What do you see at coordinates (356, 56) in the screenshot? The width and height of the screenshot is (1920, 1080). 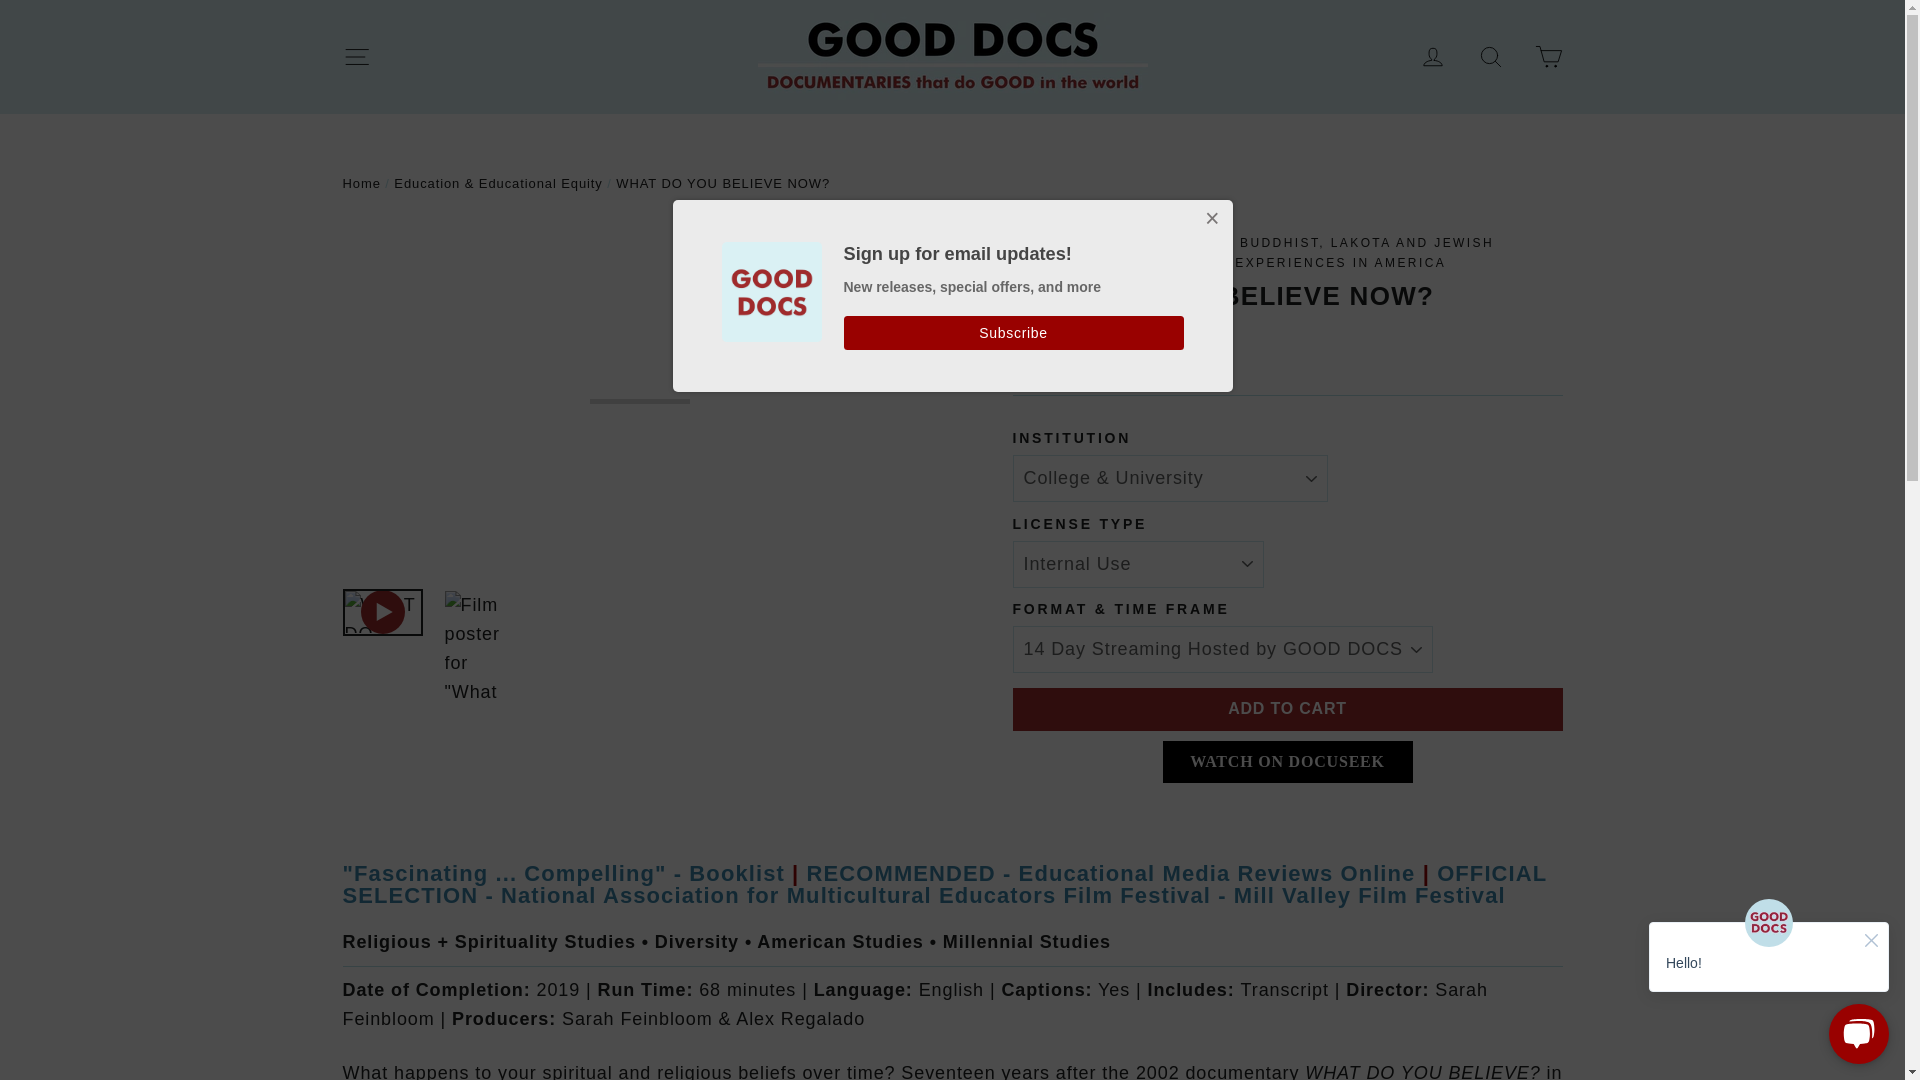 I see `Site navigation` at bounding box center [356, 56].